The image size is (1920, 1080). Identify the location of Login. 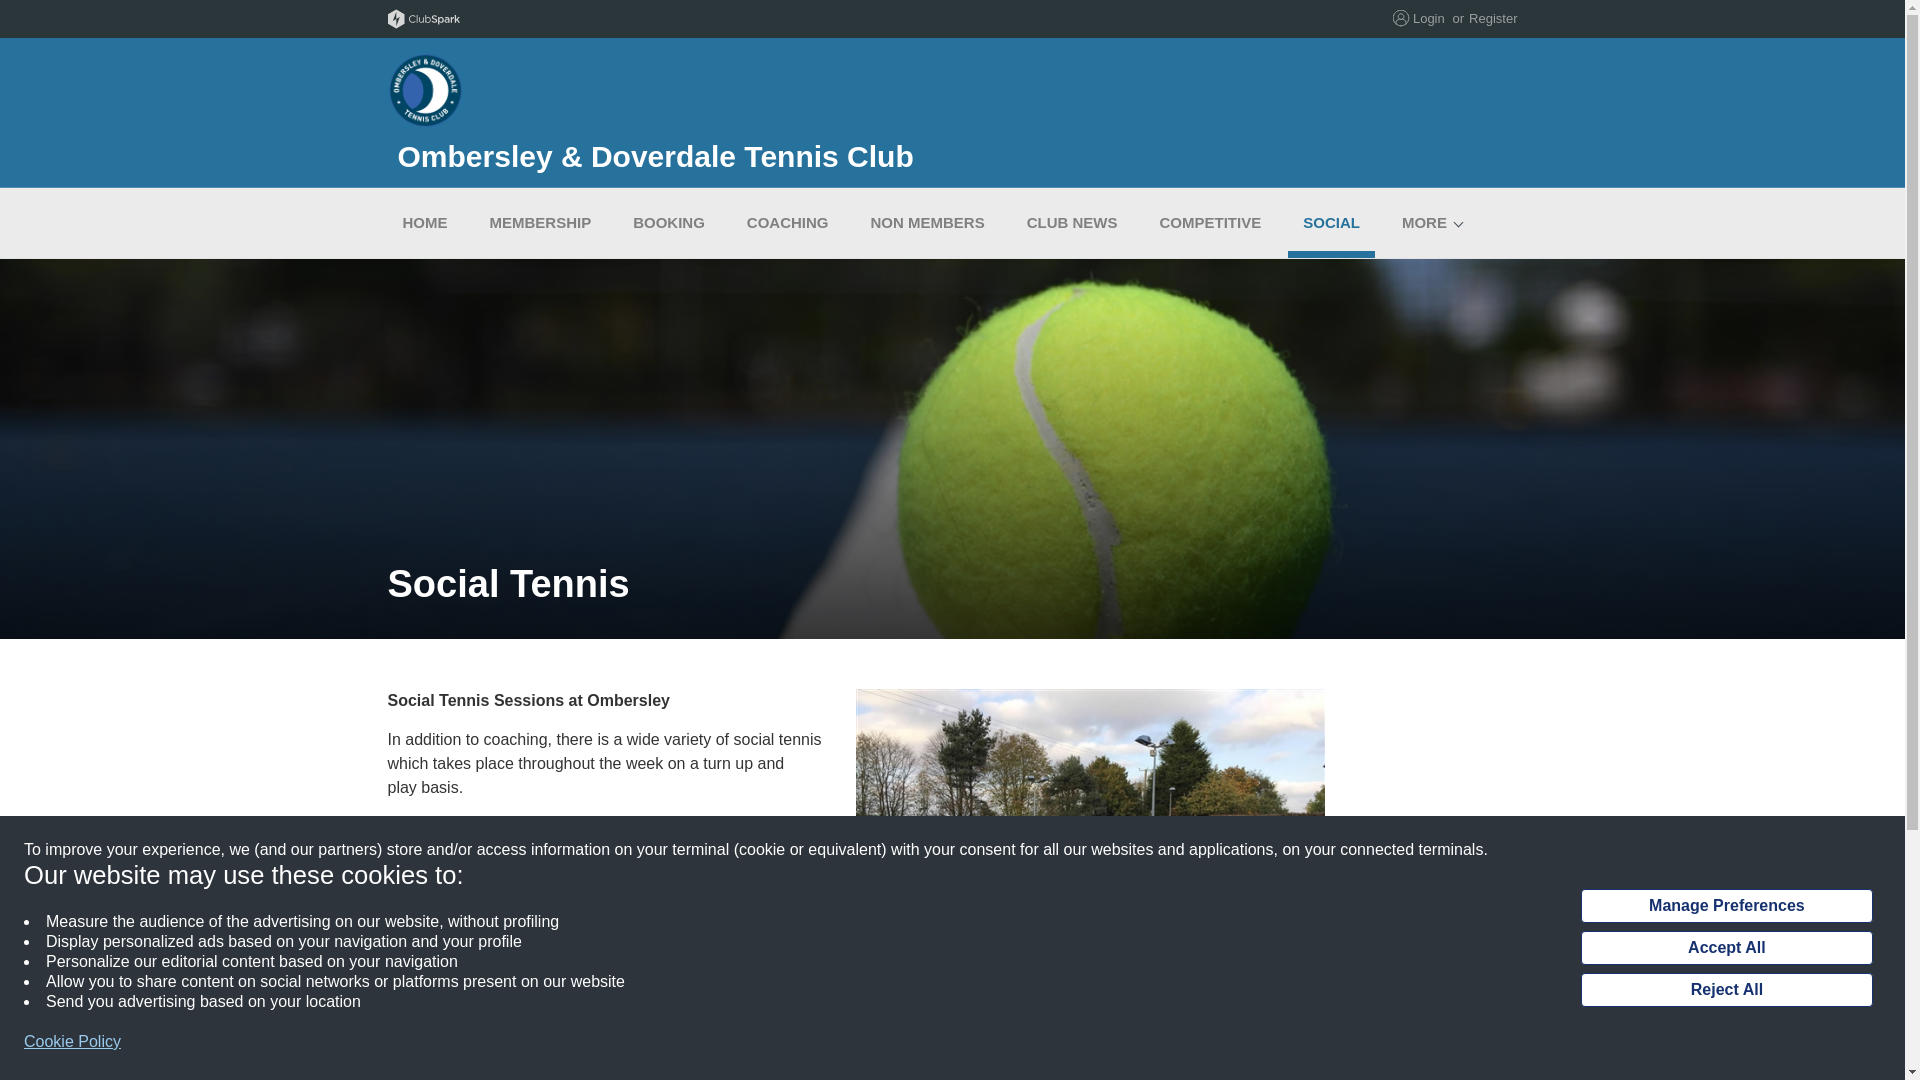
(1429, 18).